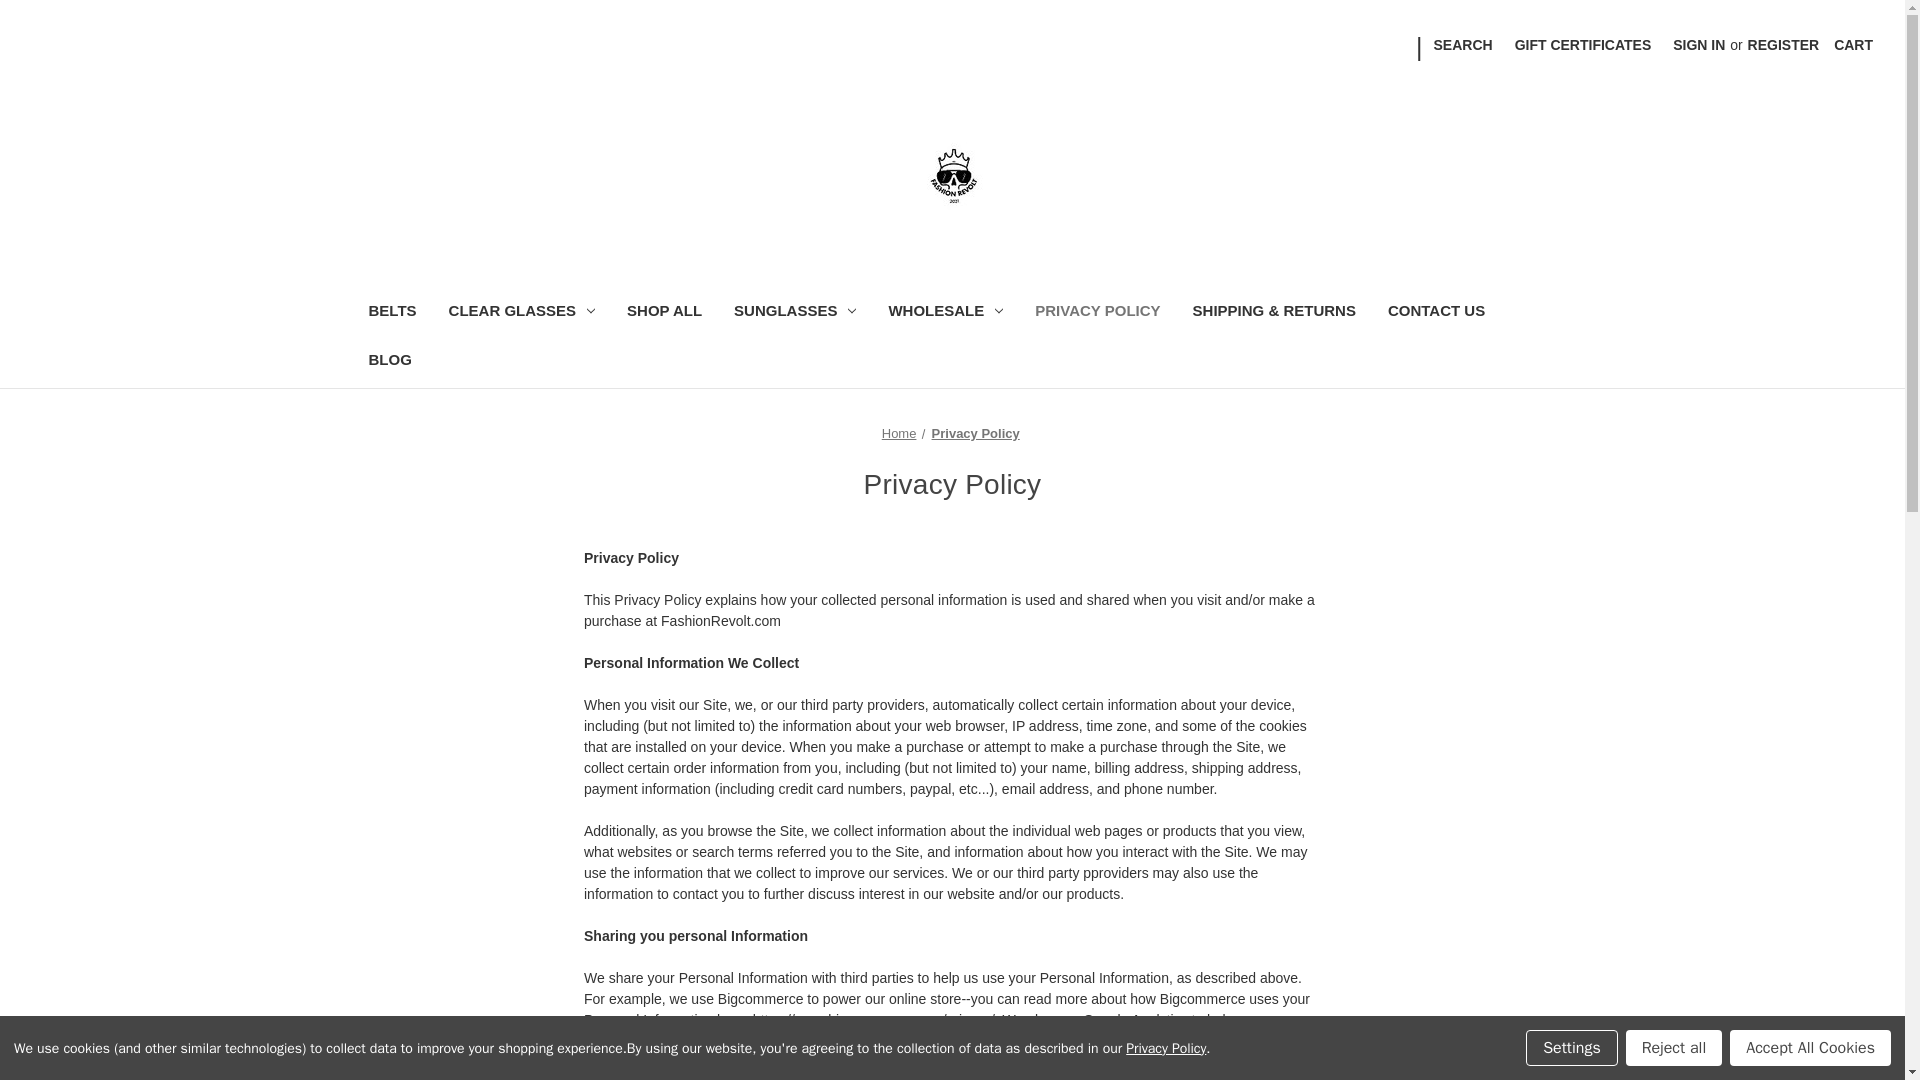  What do you see at coordinates (1582, 45) in the screenshot?
I see `GIFT CERTIFICATES` at bounding box center [1582, 45].